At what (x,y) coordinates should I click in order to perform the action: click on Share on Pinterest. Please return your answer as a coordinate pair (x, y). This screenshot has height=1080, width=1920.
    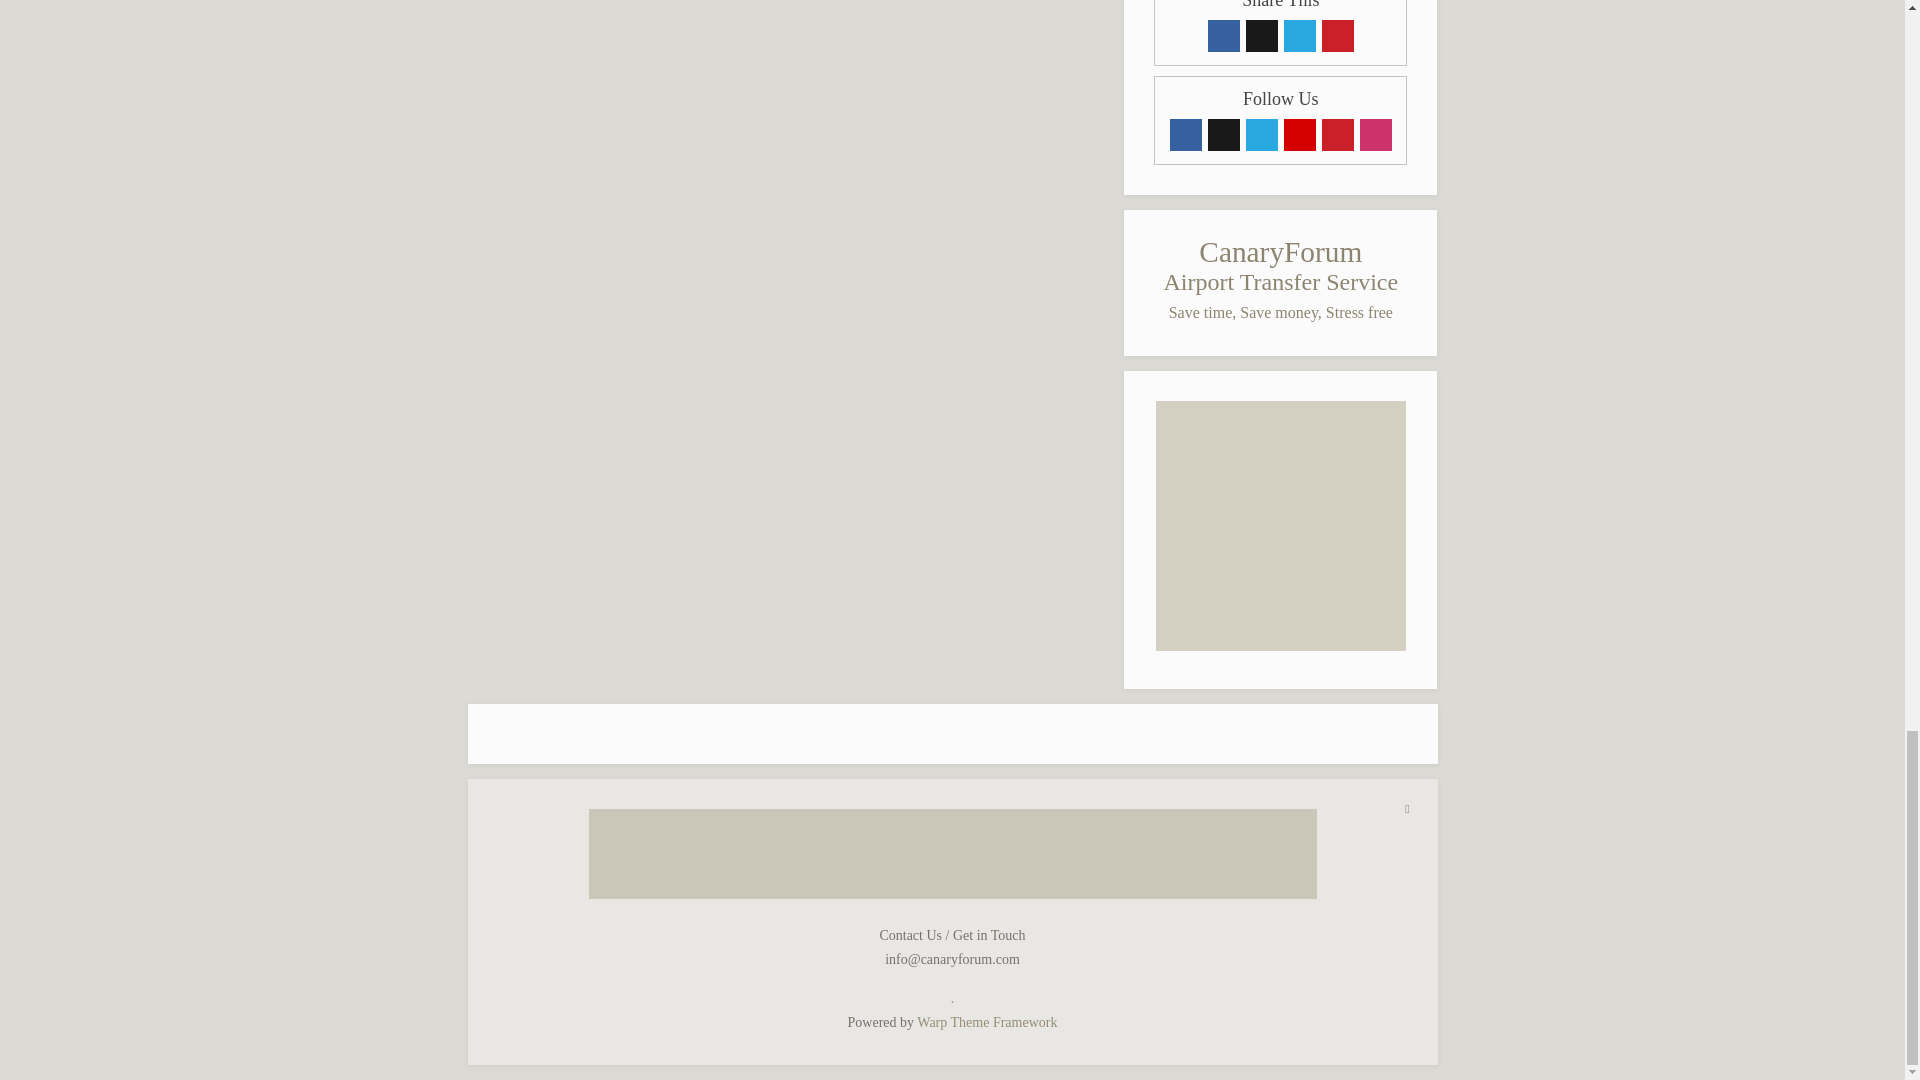
    Looking at the image, I should click on (1338, 36).